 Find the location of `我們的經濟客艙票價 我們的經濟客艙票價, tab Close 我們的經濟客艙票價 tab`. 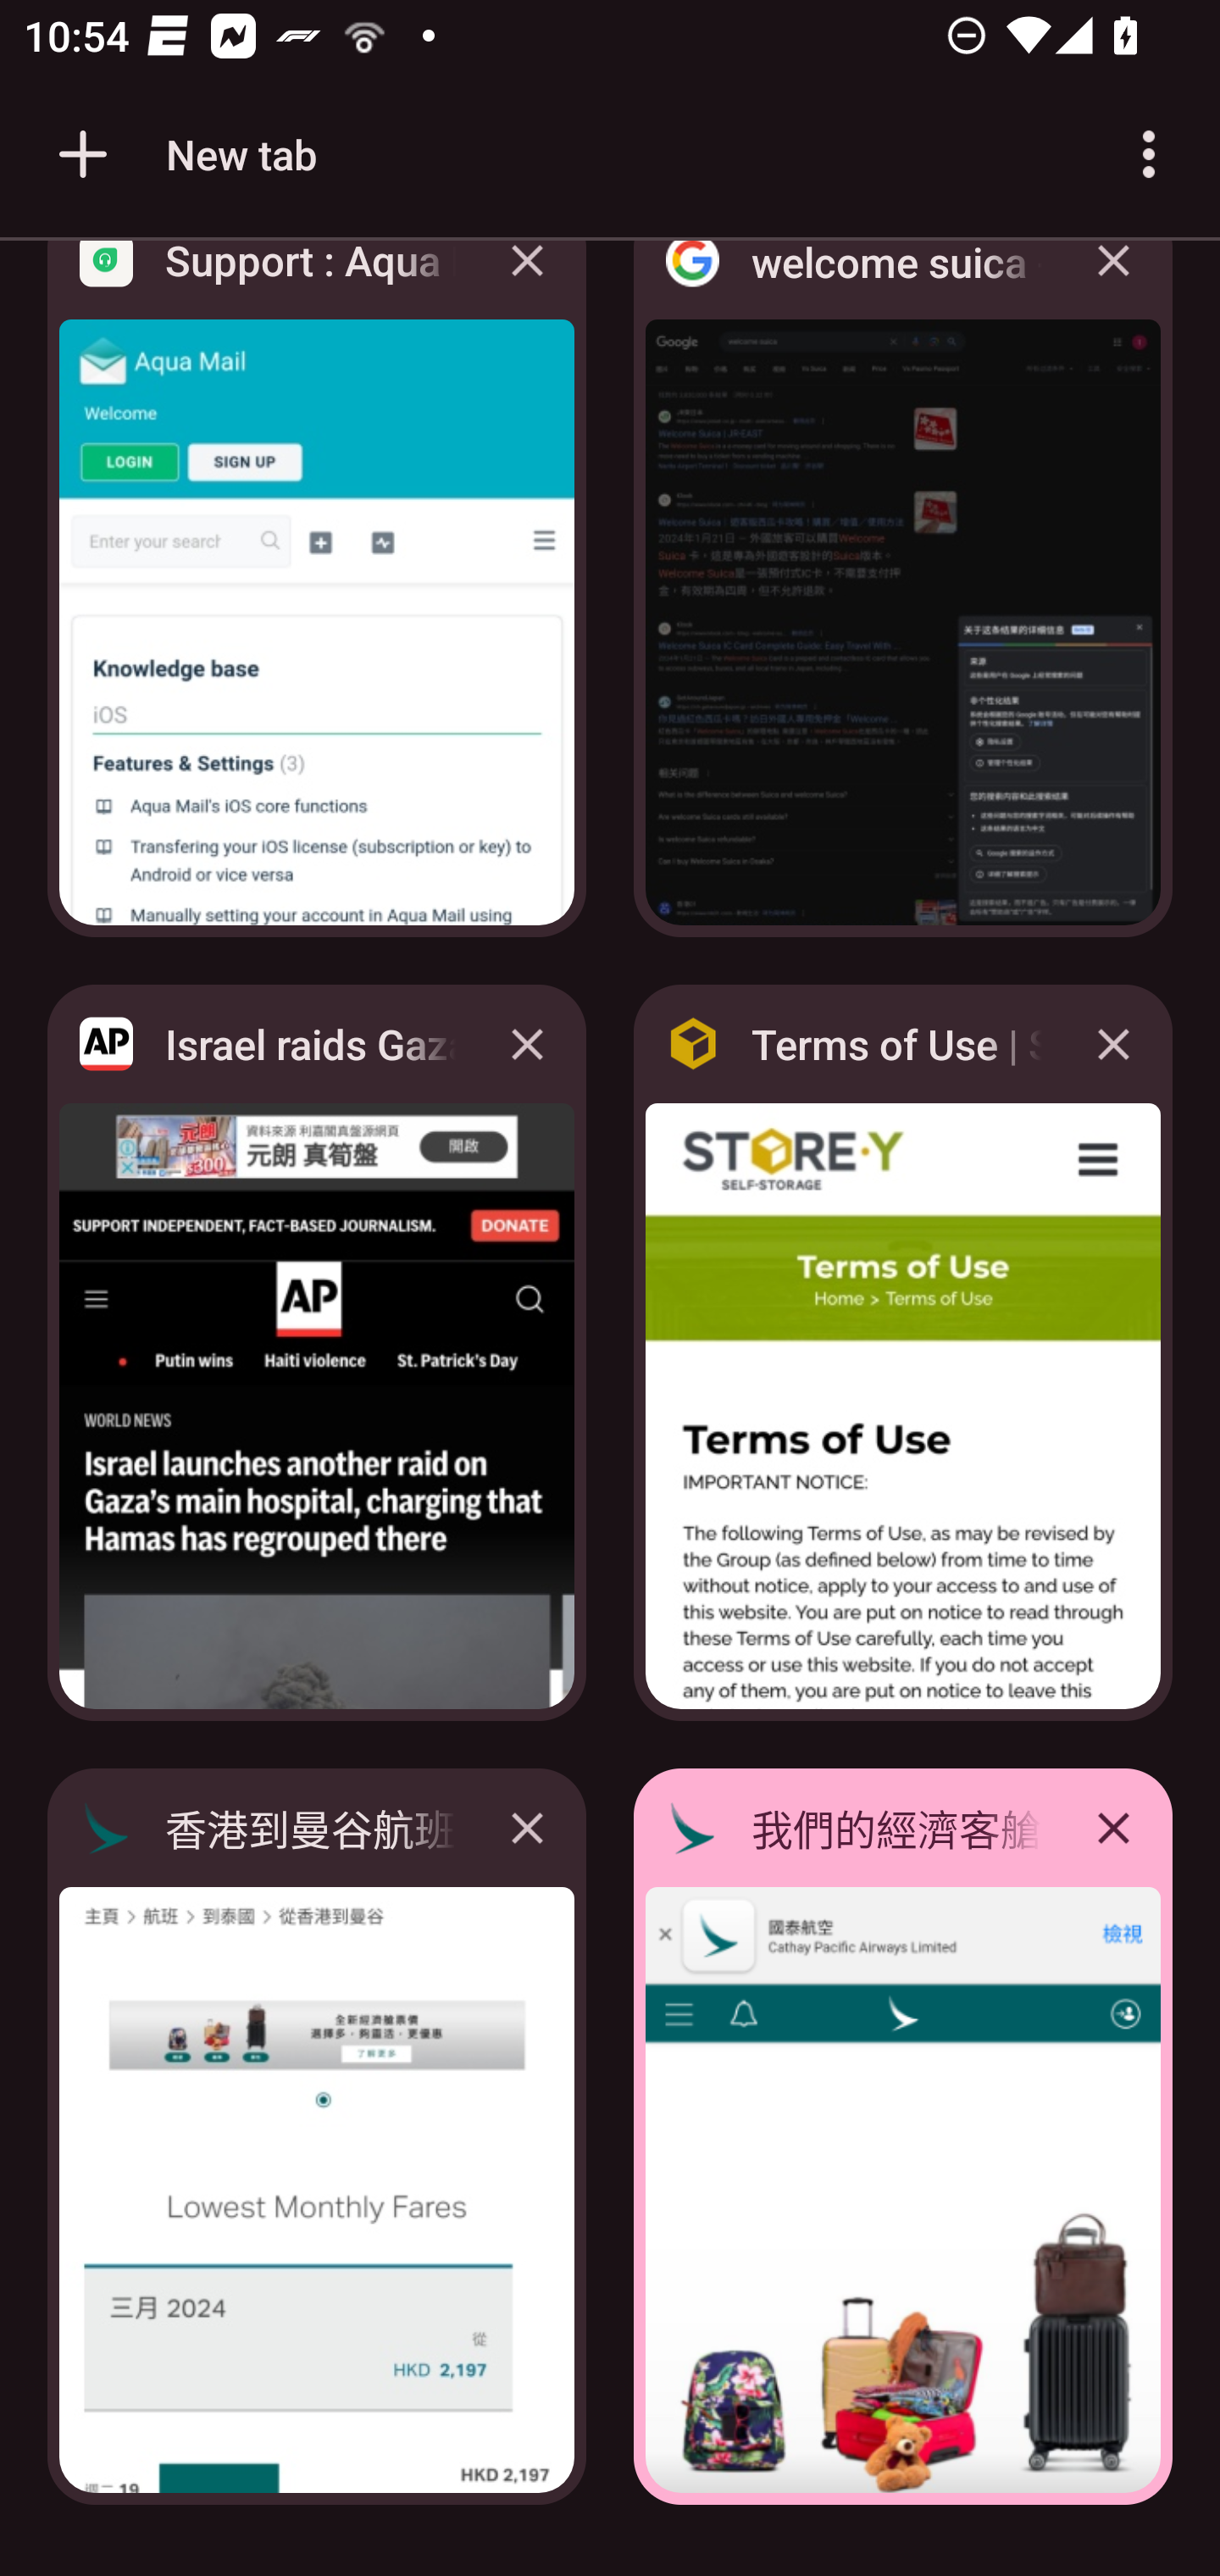

我們的經濟客艙票價 我們的經濟客艙票價, tab Close 我們的經濟客艙票價 tab is located at coordinates (903, 2137).